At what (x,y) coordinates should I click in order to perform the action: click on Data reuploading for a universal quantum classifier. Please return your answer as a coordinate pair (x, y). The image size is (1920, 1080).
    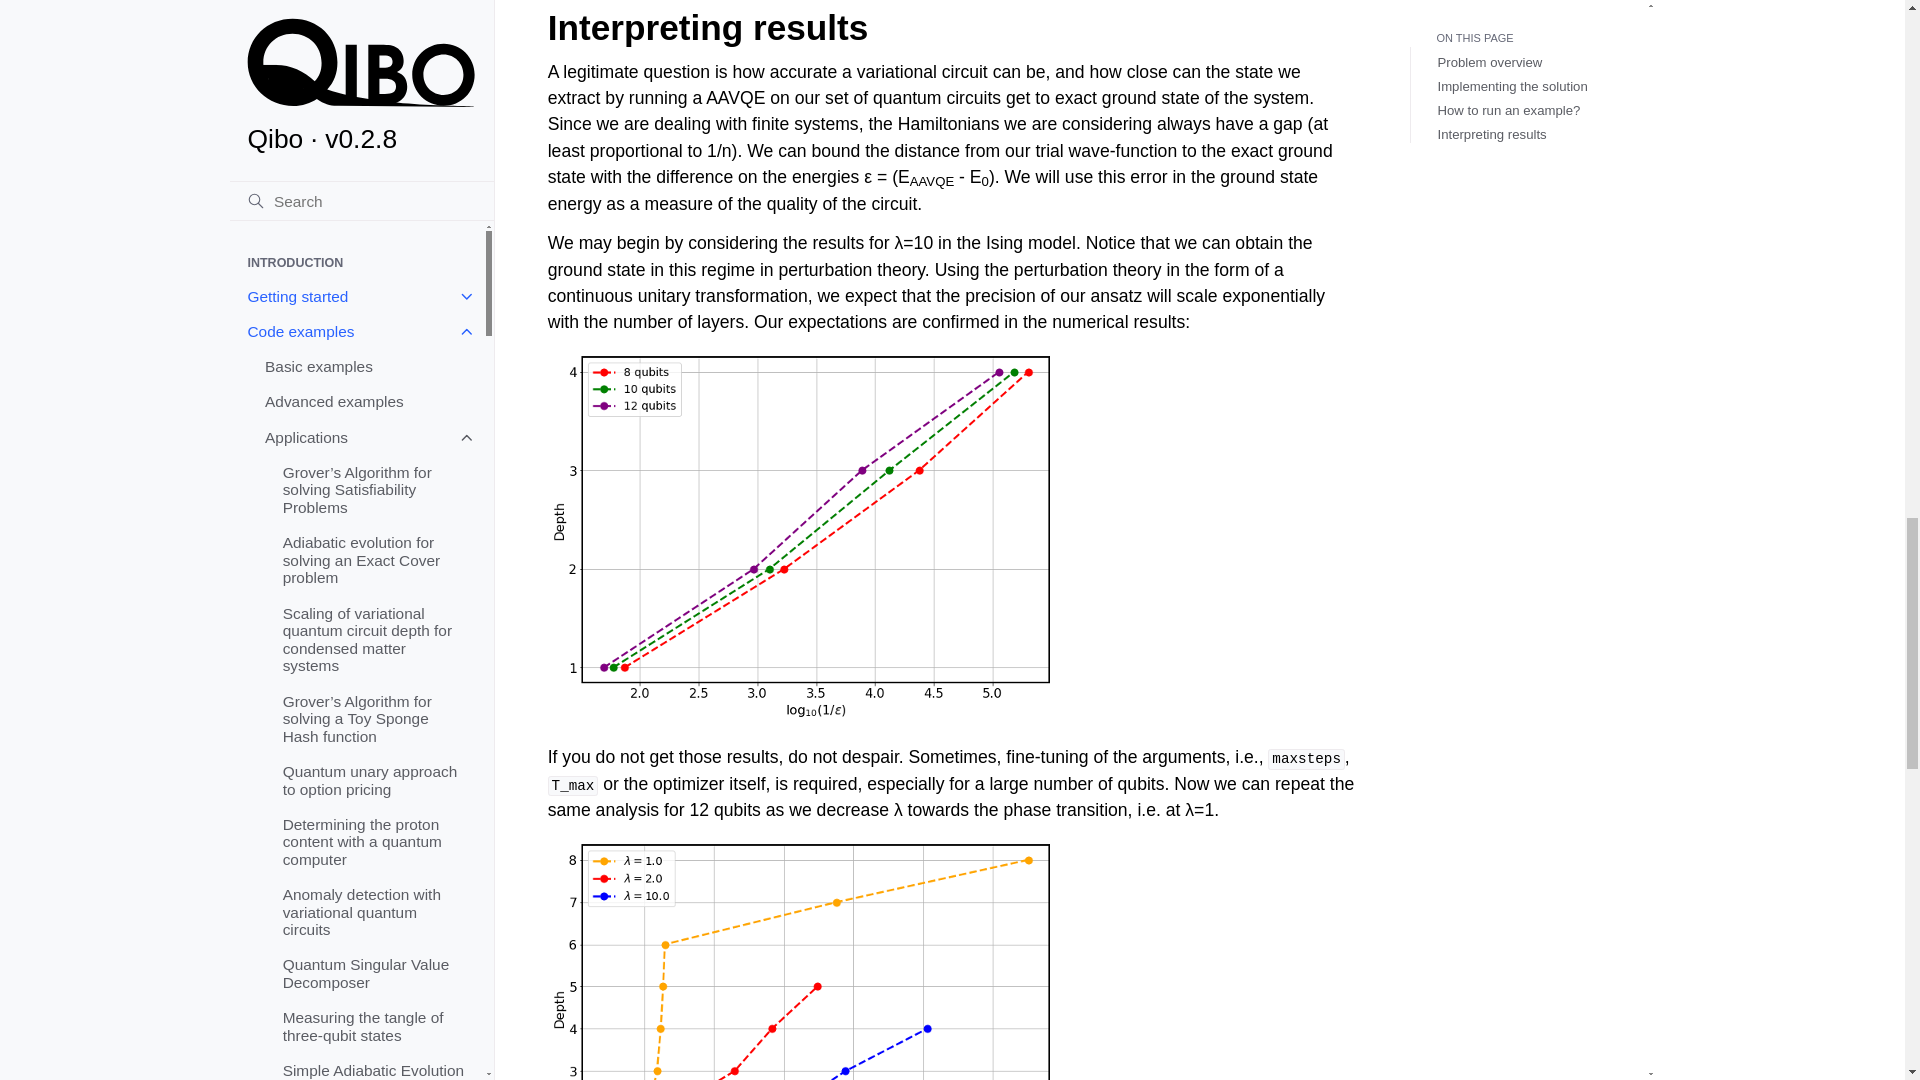
    Looking at the image, I should click on (374, 27).